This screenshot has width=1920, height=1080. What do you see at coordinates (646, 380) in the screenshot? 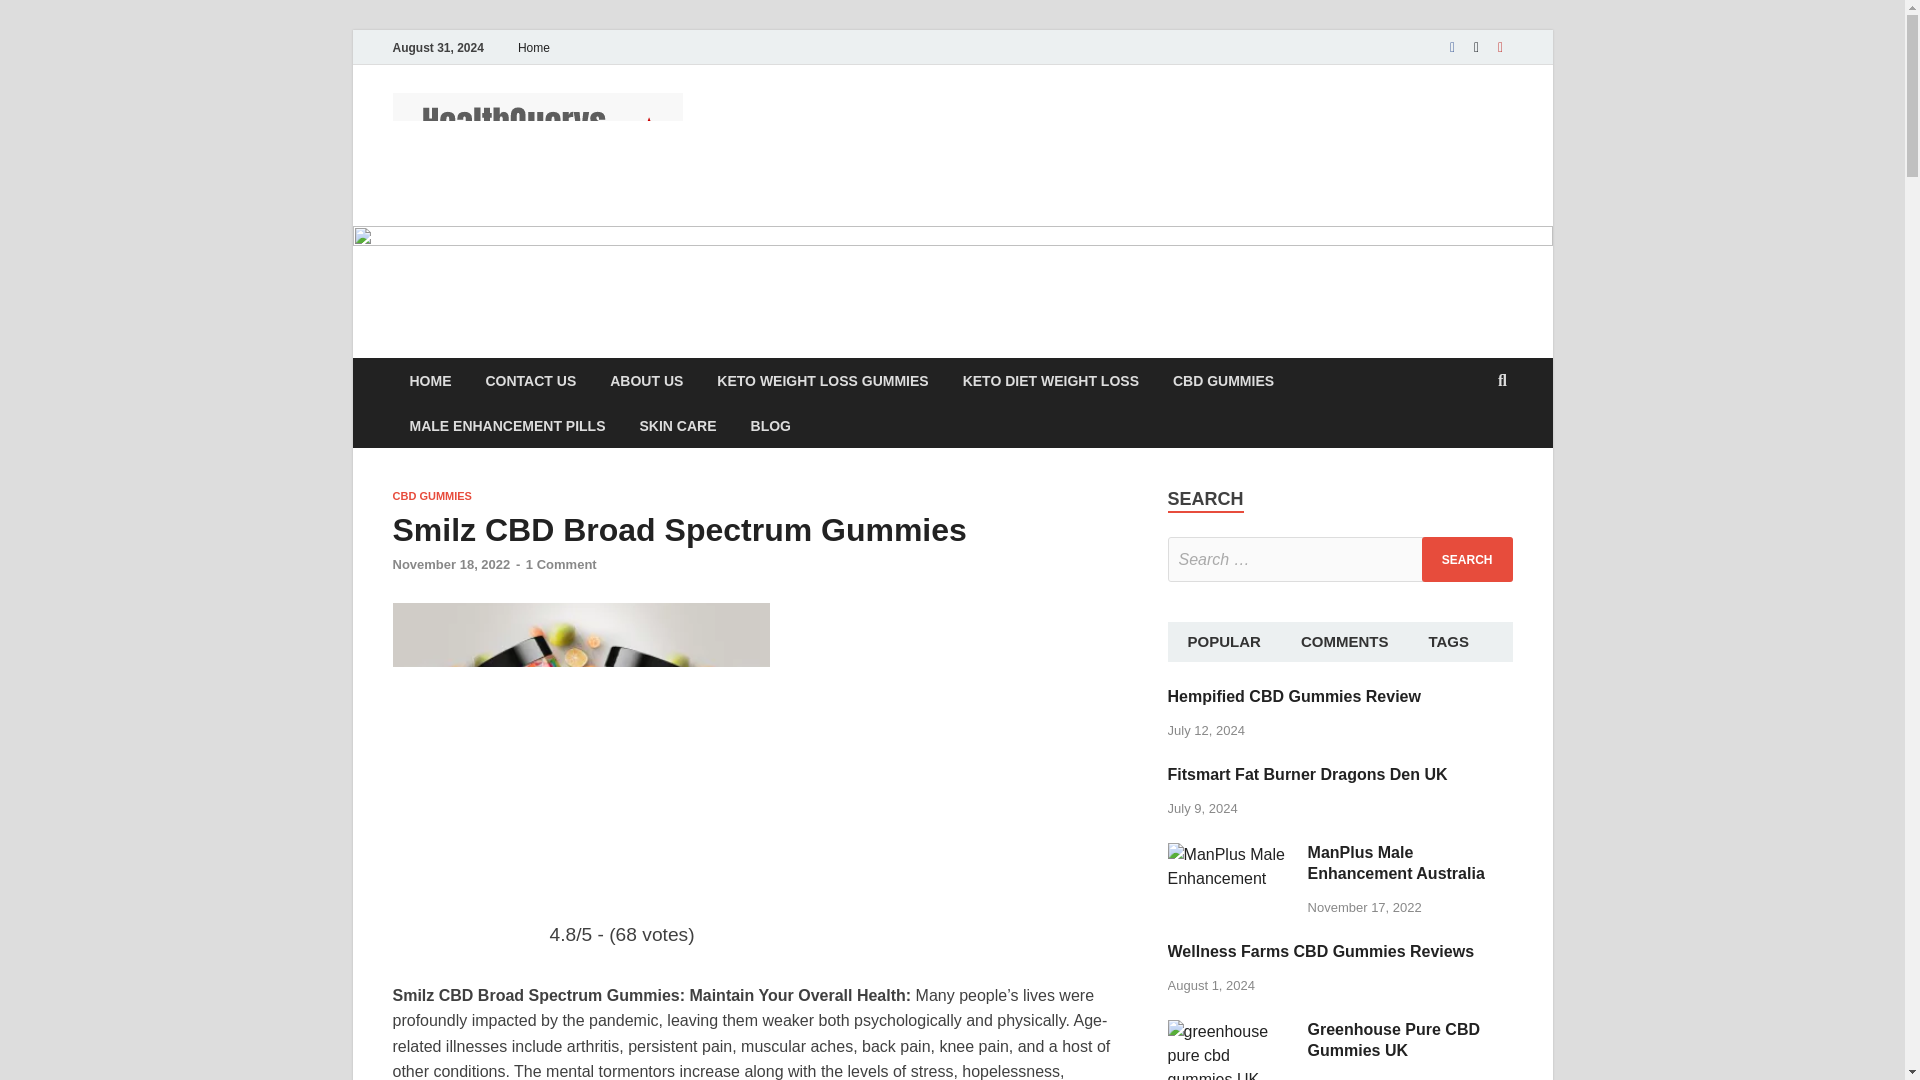
I see `ABOUT US` at bounding box center [646, 380].